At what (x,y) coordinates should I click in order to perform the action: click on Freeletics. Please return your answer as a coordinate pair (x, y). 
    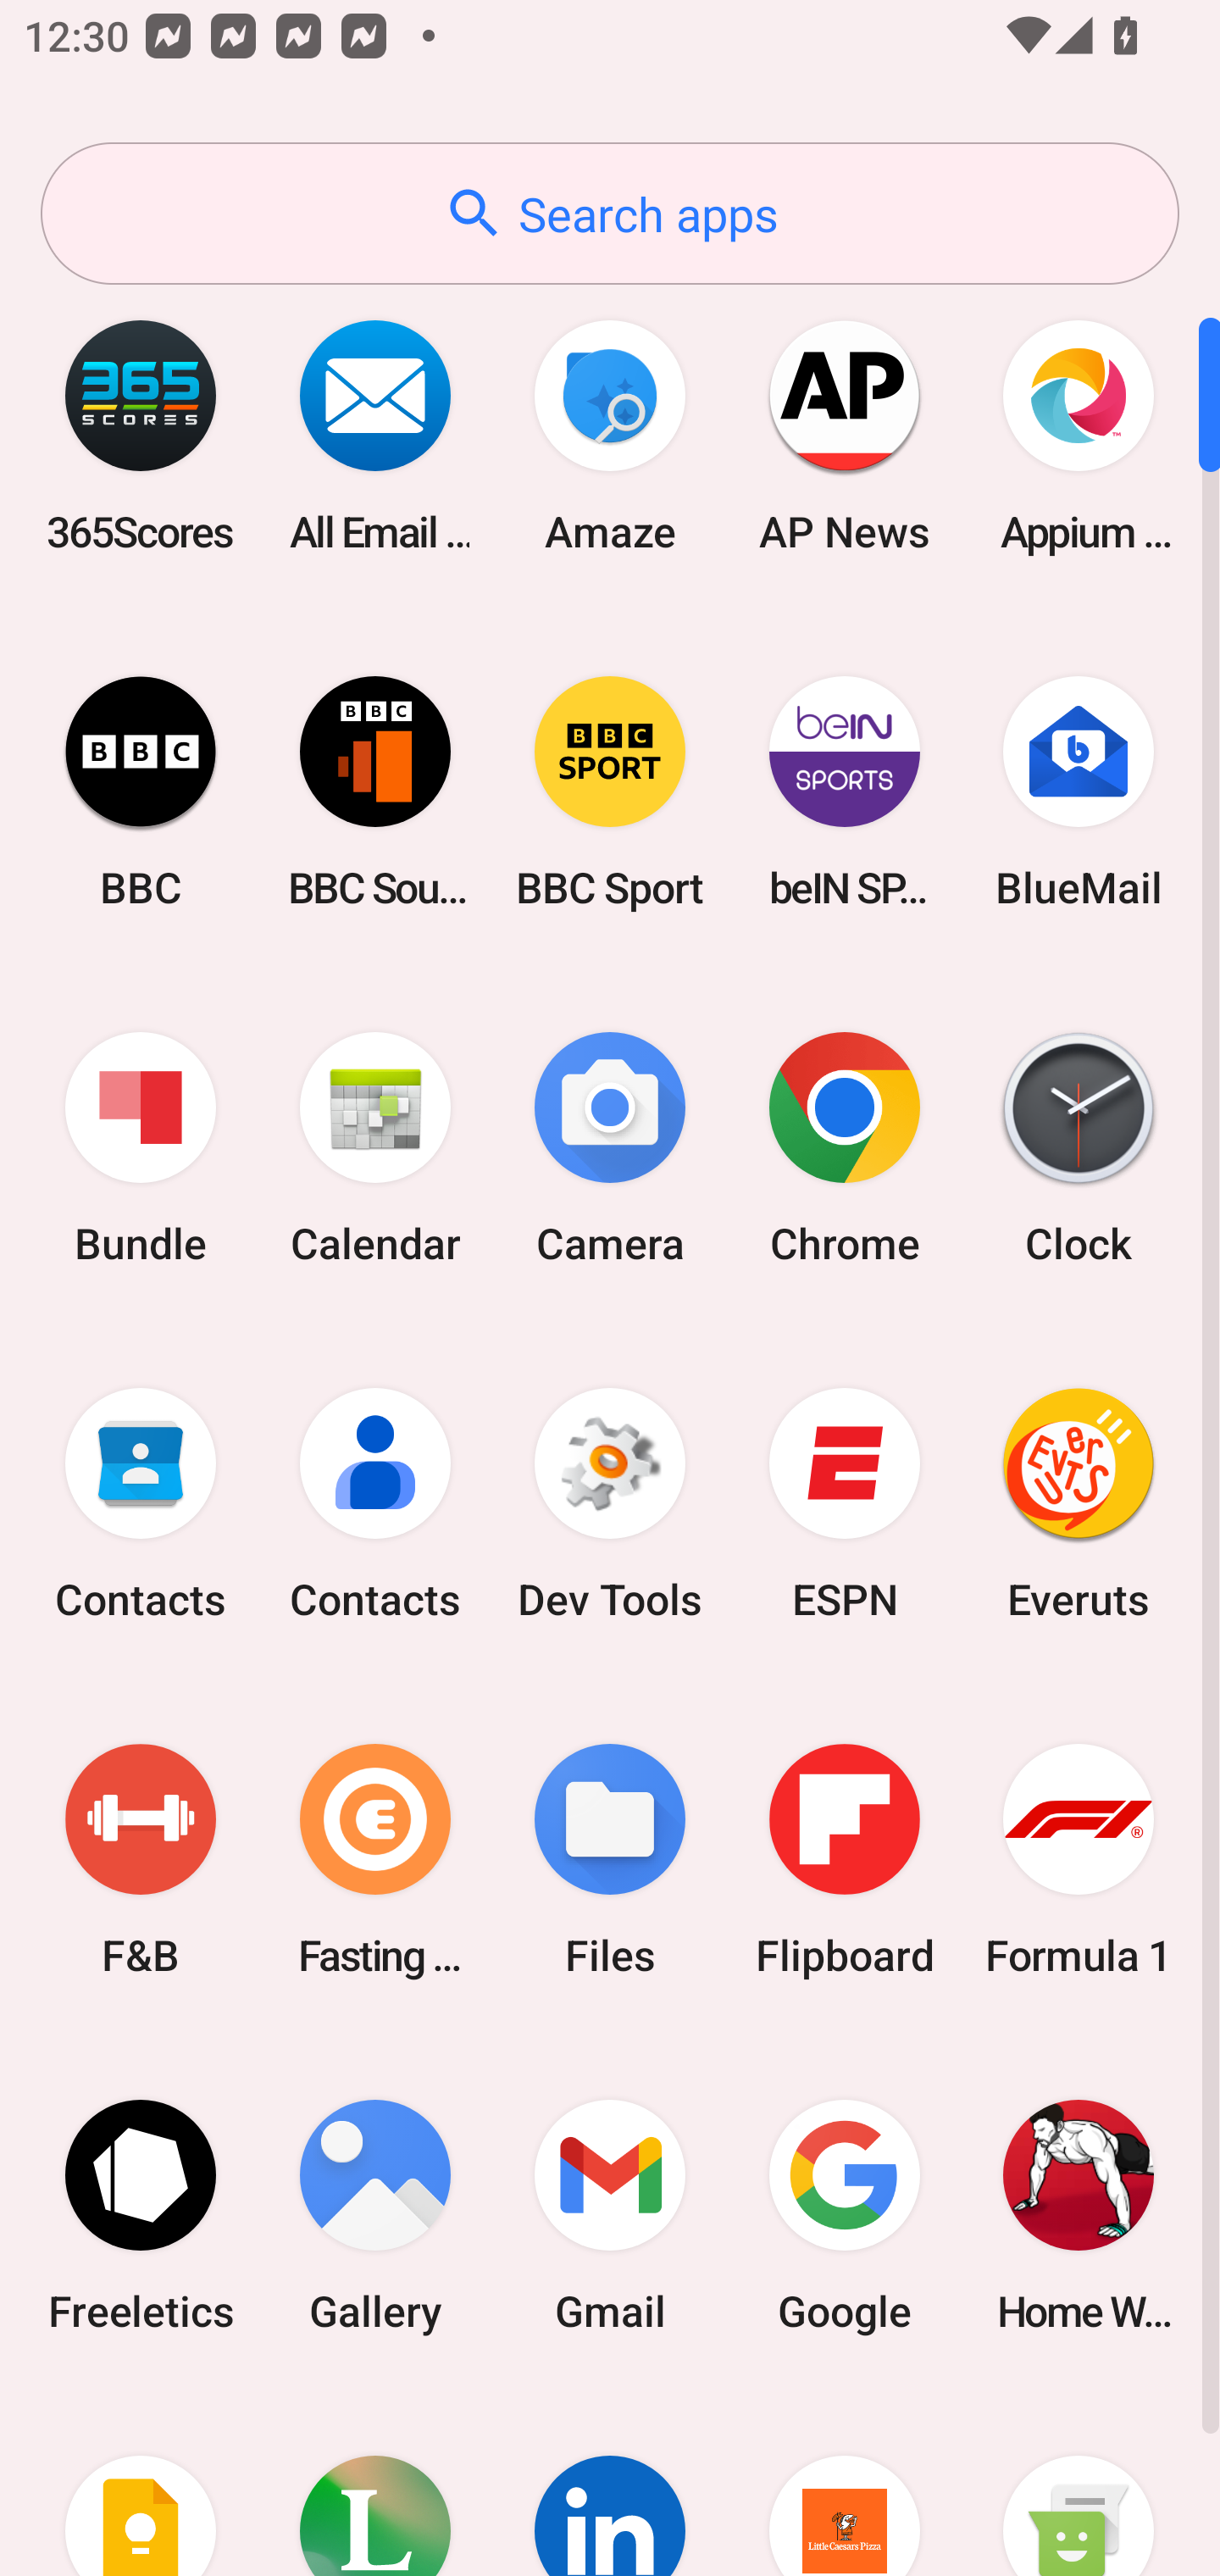
    Looking at the image, I should click on (141, 2215).